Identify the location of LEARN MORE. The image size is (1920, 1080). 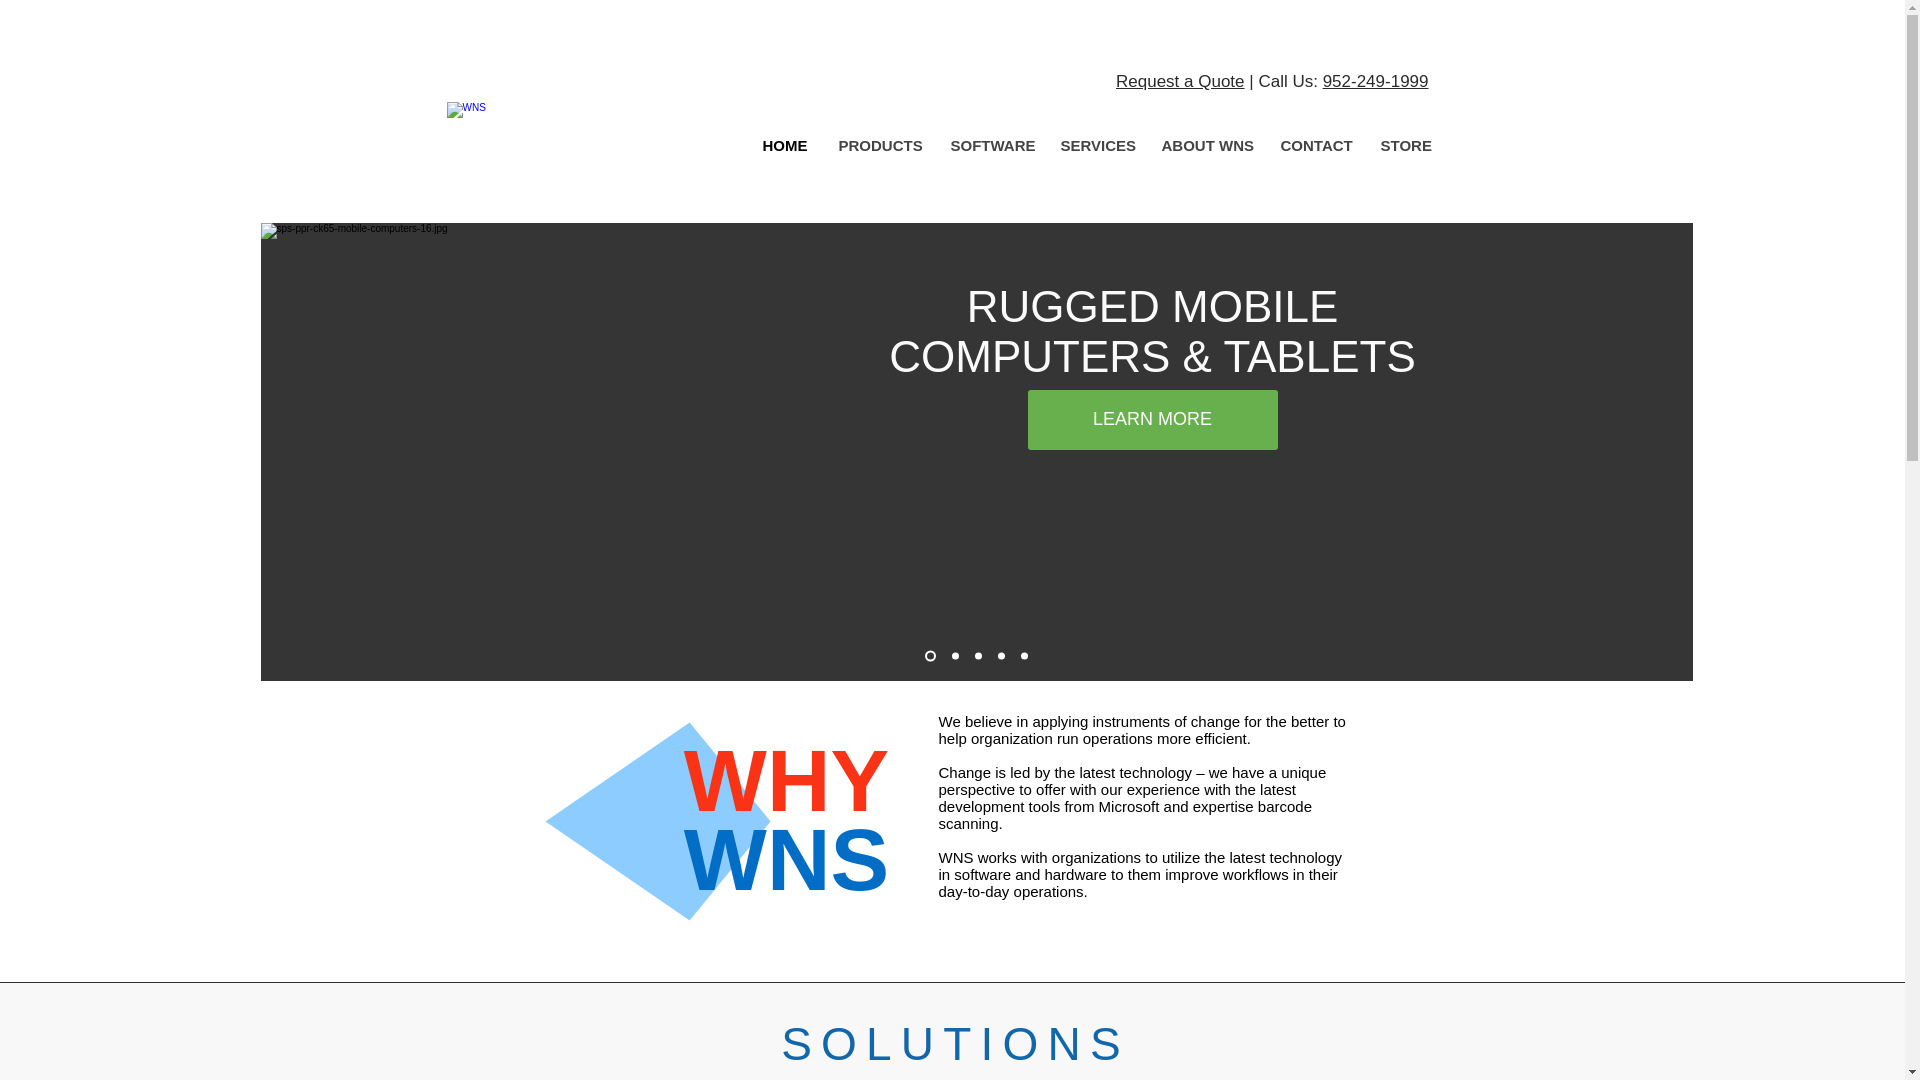
(1152, 420).